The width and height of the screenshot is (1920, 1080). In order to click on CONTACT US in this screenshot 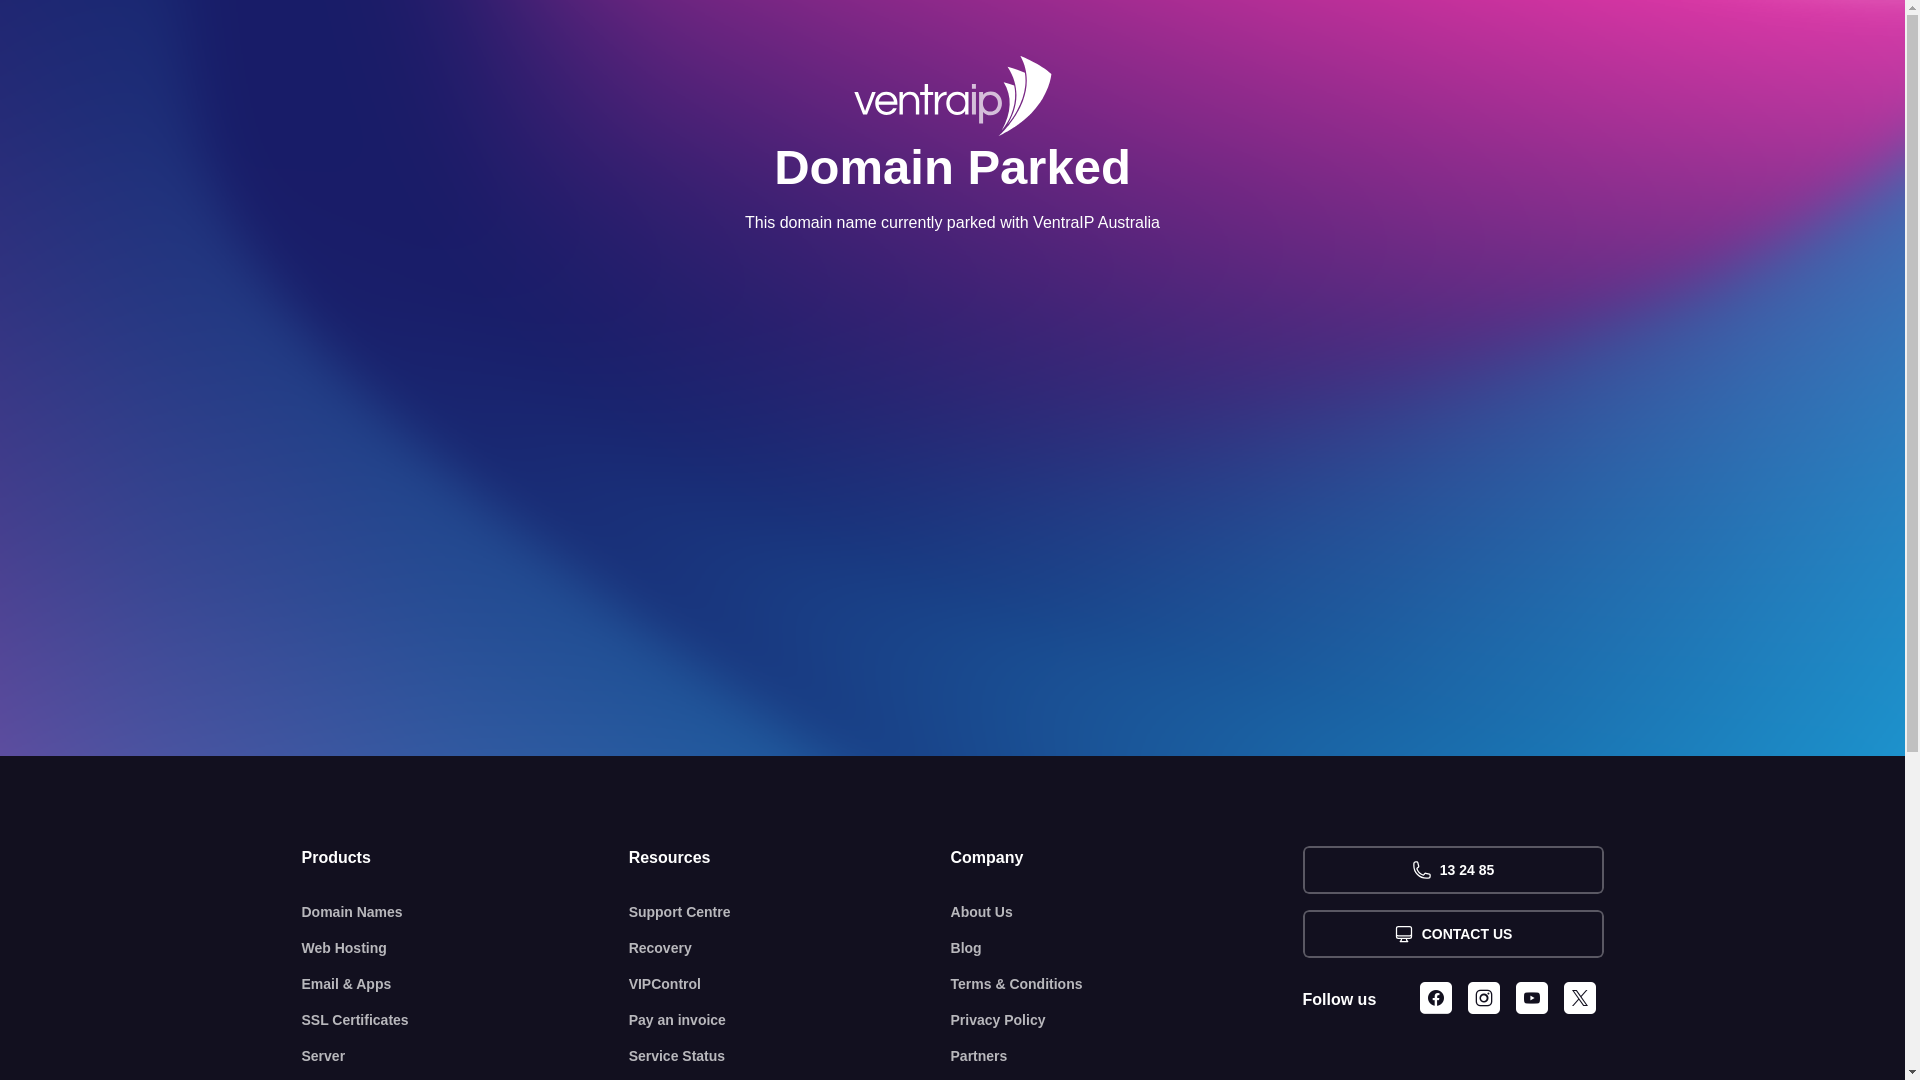, I will do `click(1452, 934)`.